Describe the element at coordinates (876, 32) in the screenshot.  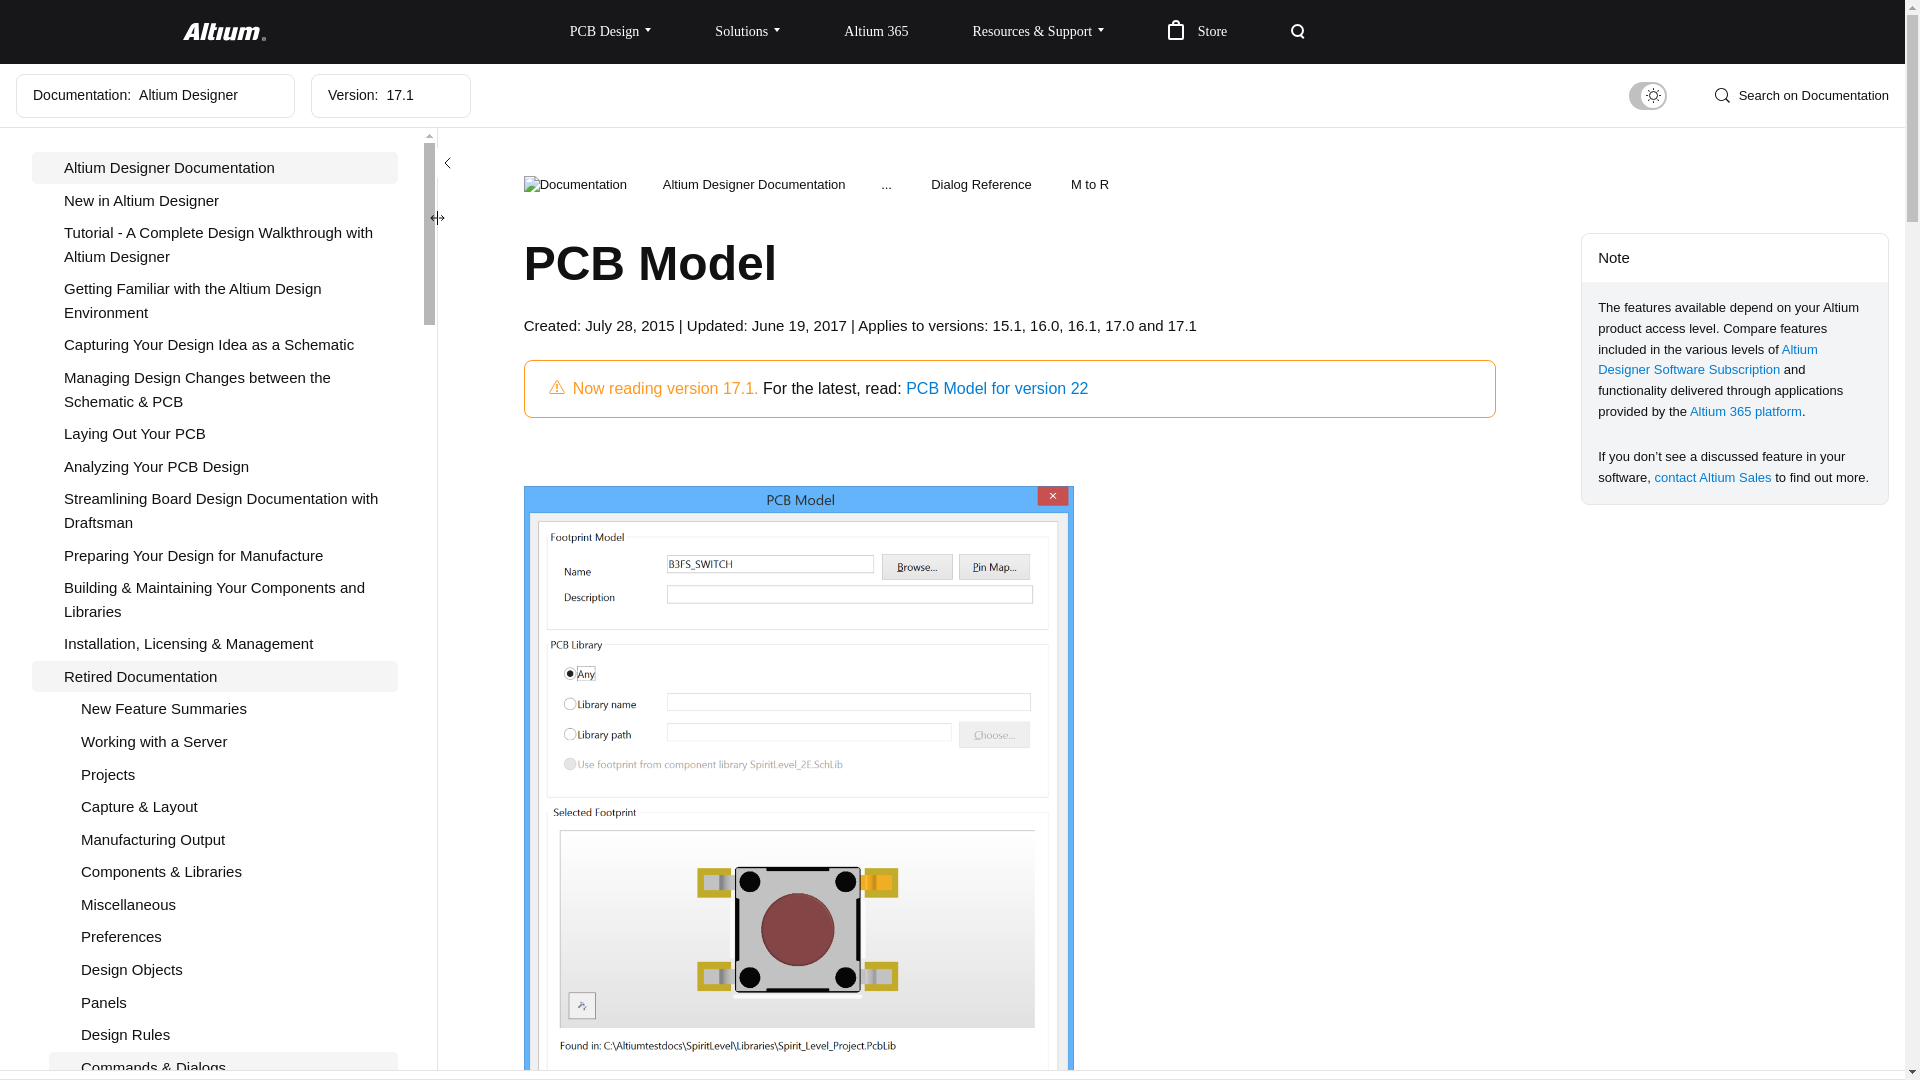
I see `Altium 365` at that location.